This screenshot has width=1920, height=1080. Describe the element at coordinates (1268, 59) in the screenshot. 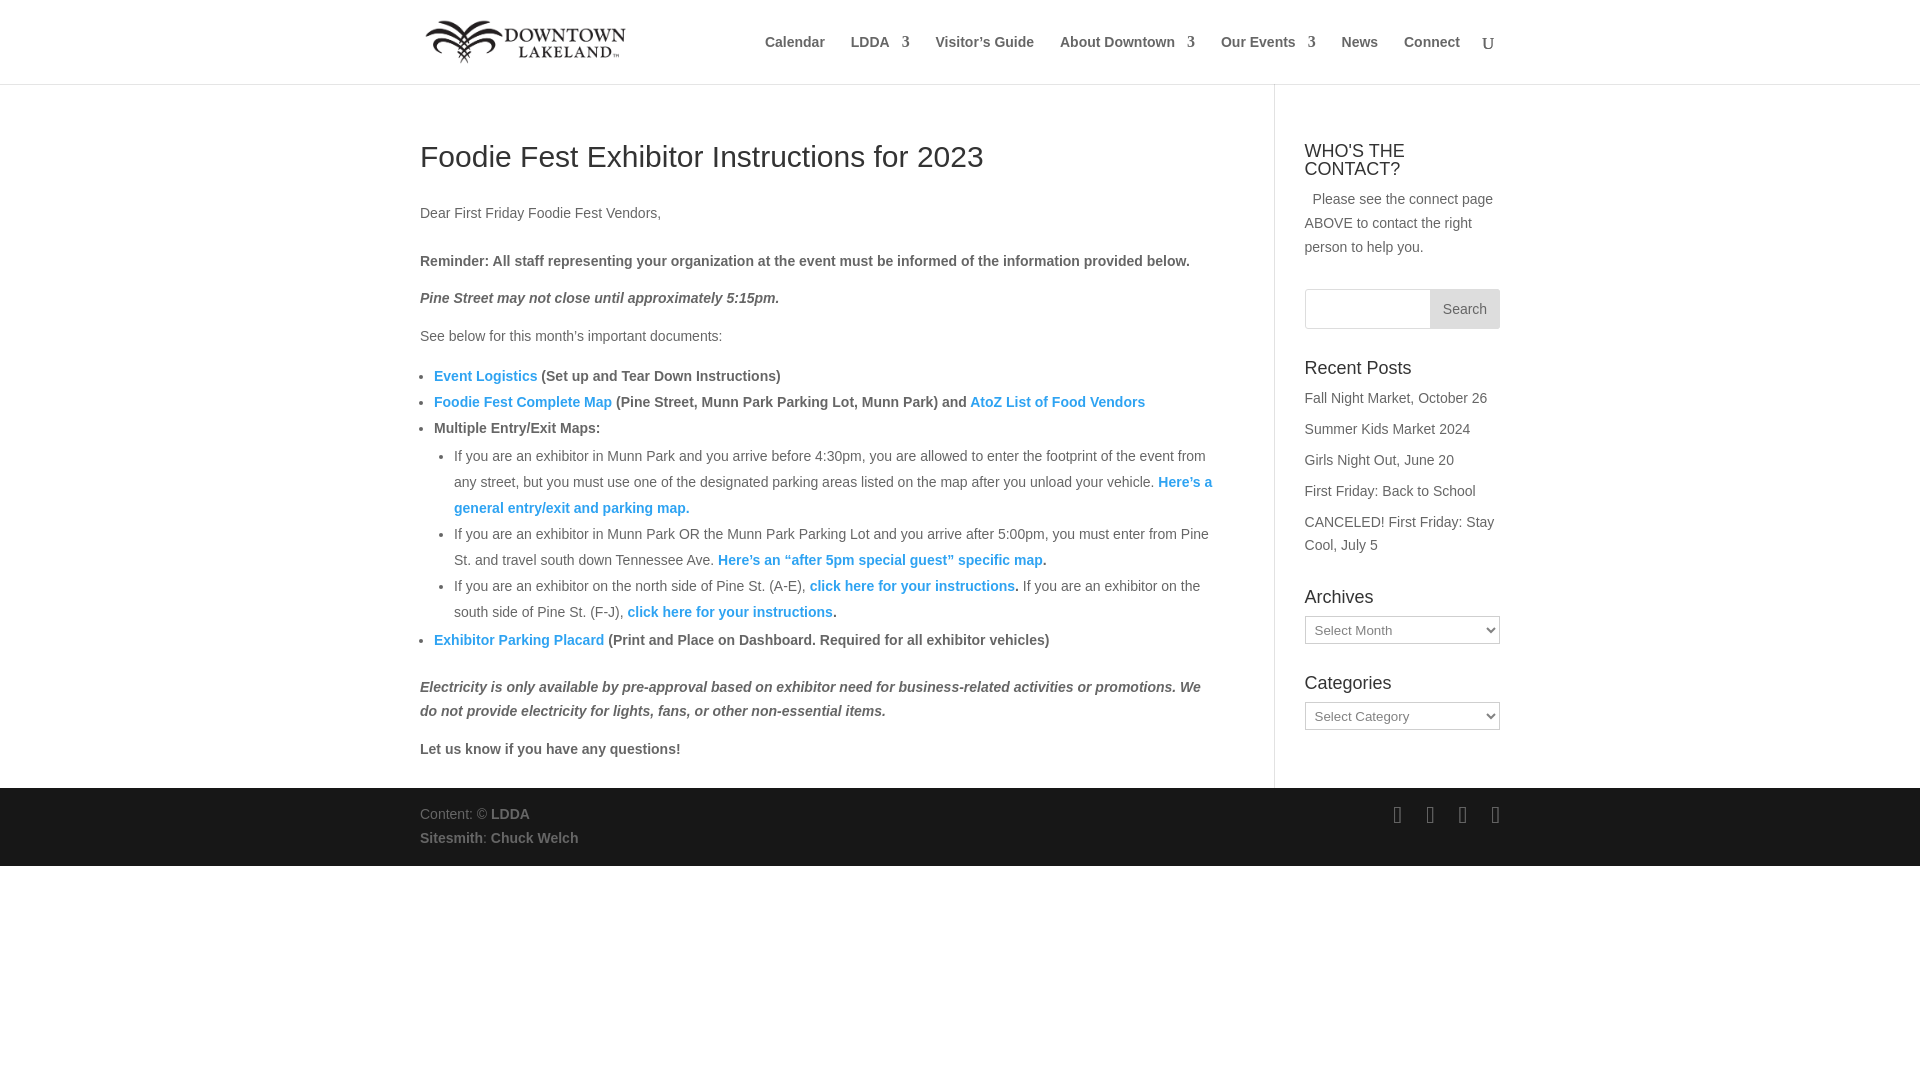

I see `Our Events` at that location.